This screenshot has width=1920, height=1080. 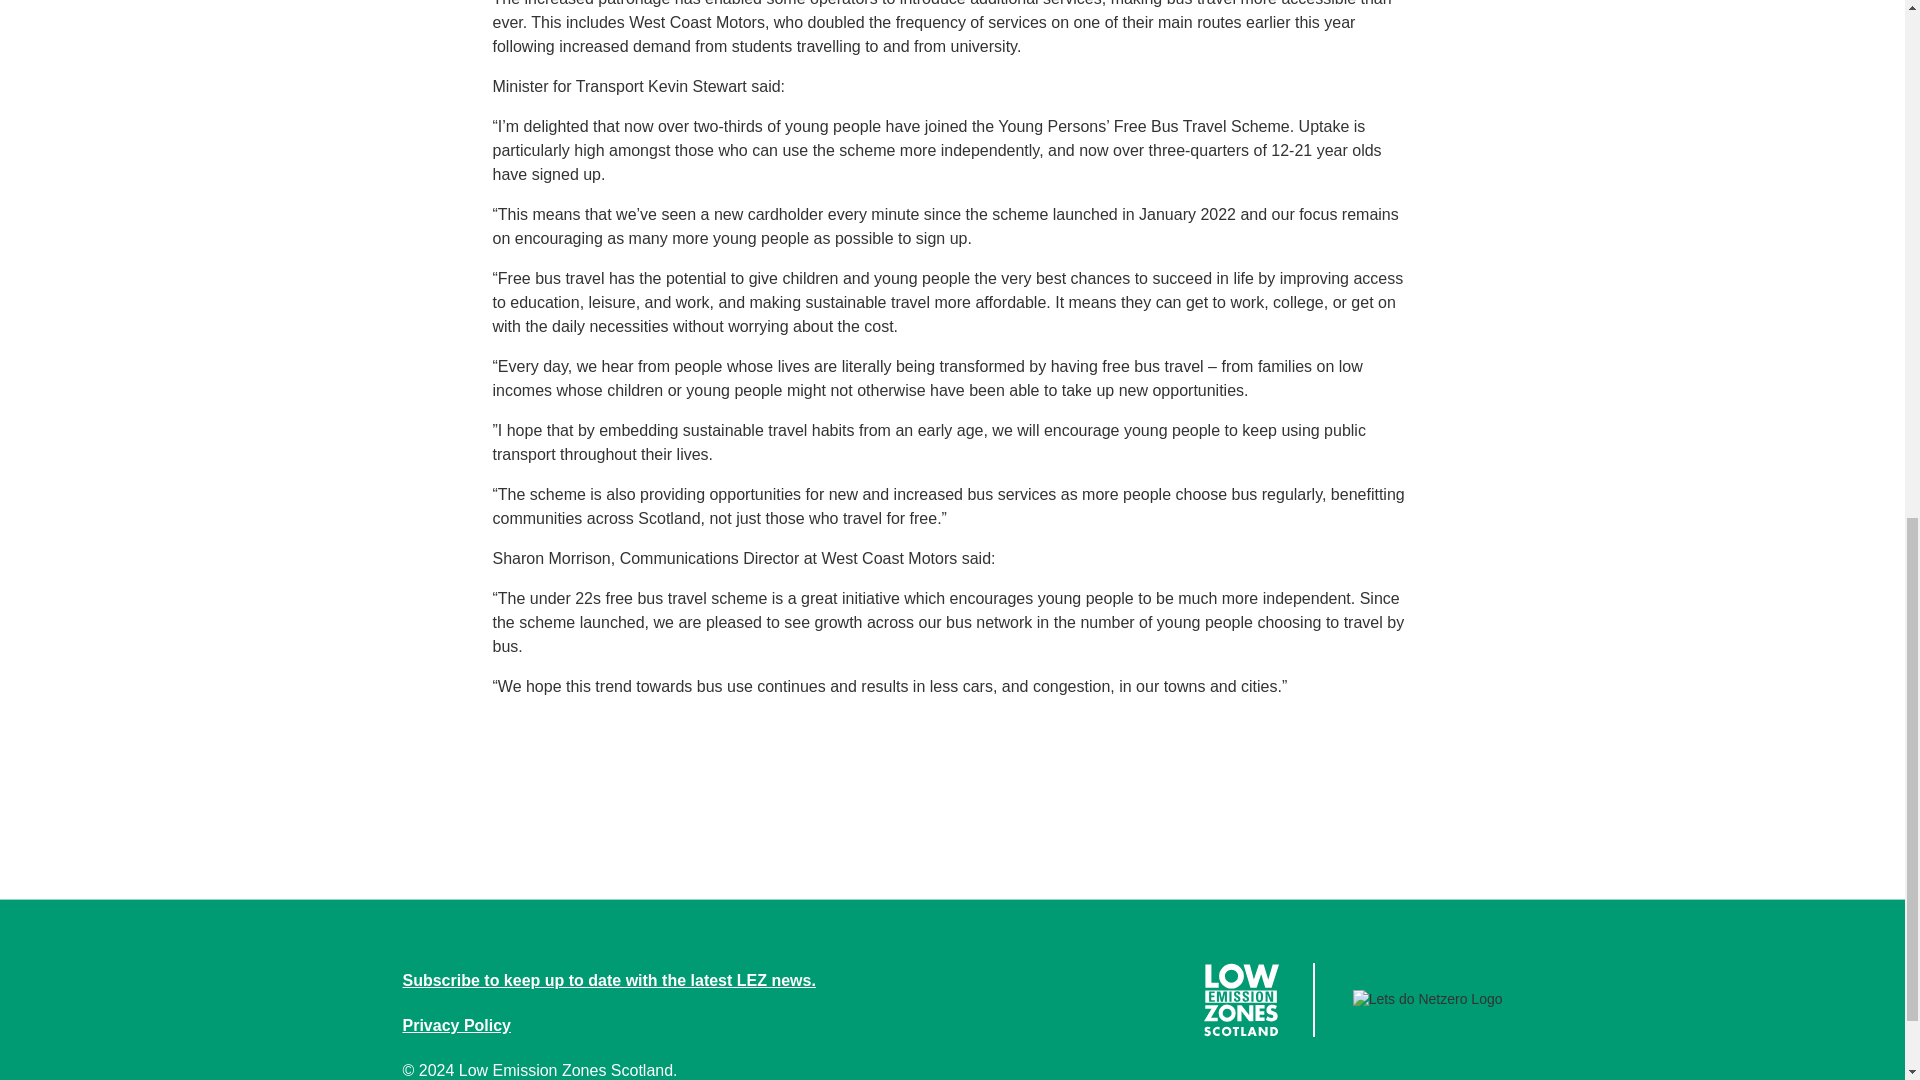 What do you see at coordinates (608, 980) in the screenshot?
I see `Subscribe to keep up to date with the latest LEZ news.` at bounding box center [608, 980].